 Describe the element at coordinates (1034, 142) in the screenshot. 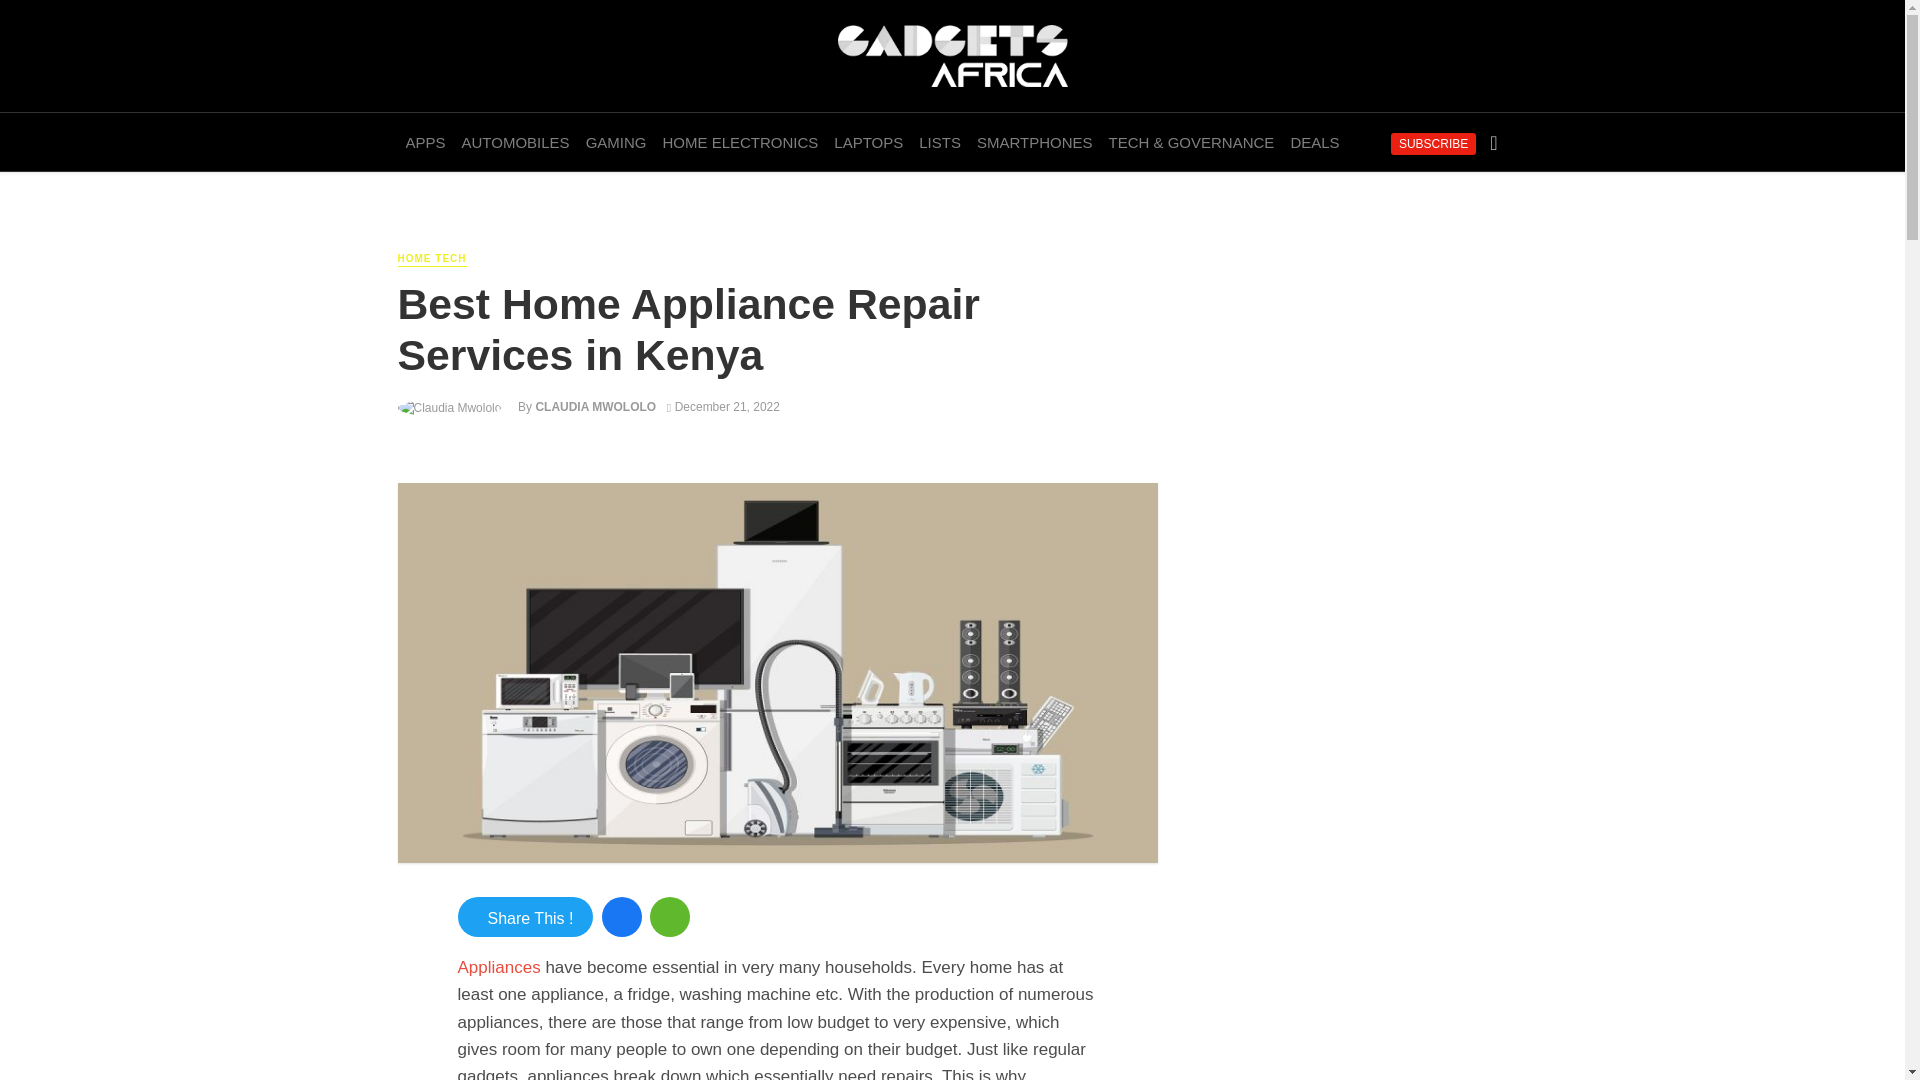

I see `SMARTPHONES` at that location.